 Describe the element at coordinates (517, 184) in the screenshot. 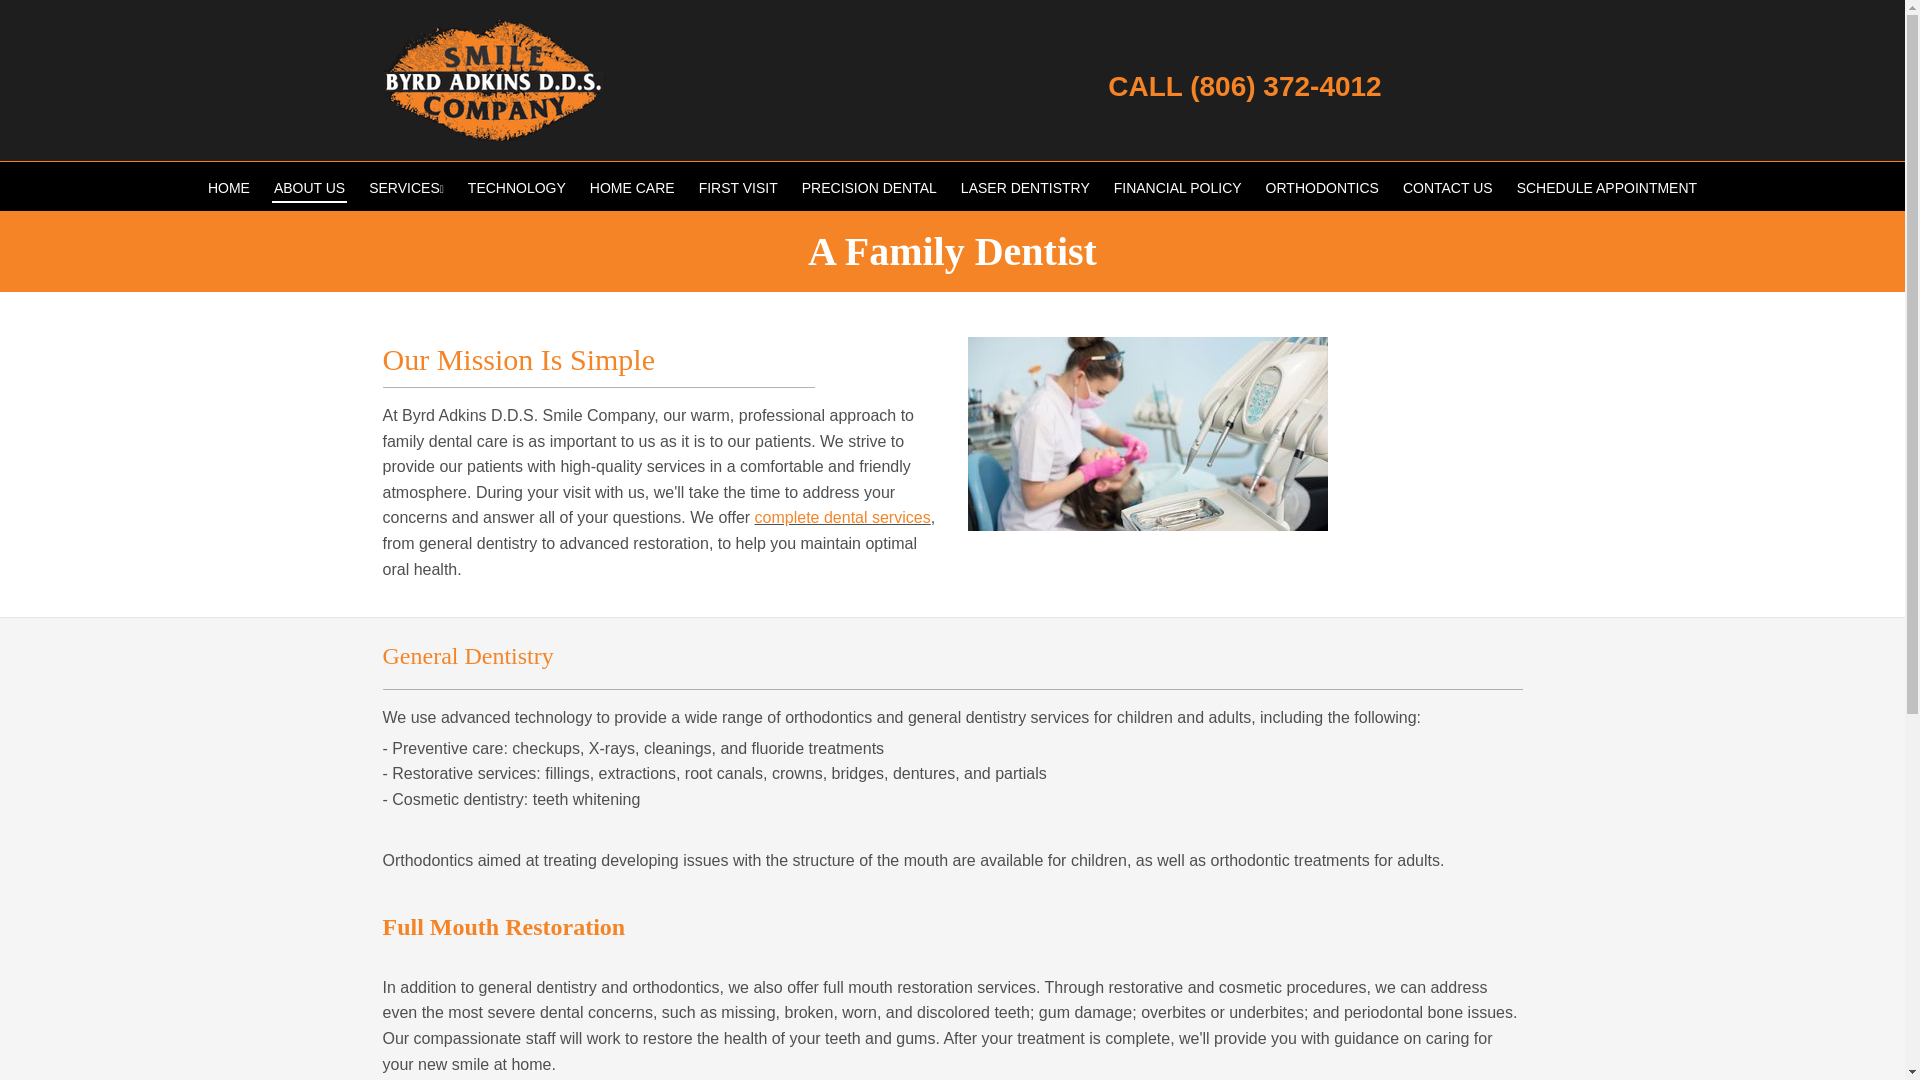

I see `TECHNOLOGY` at that location.